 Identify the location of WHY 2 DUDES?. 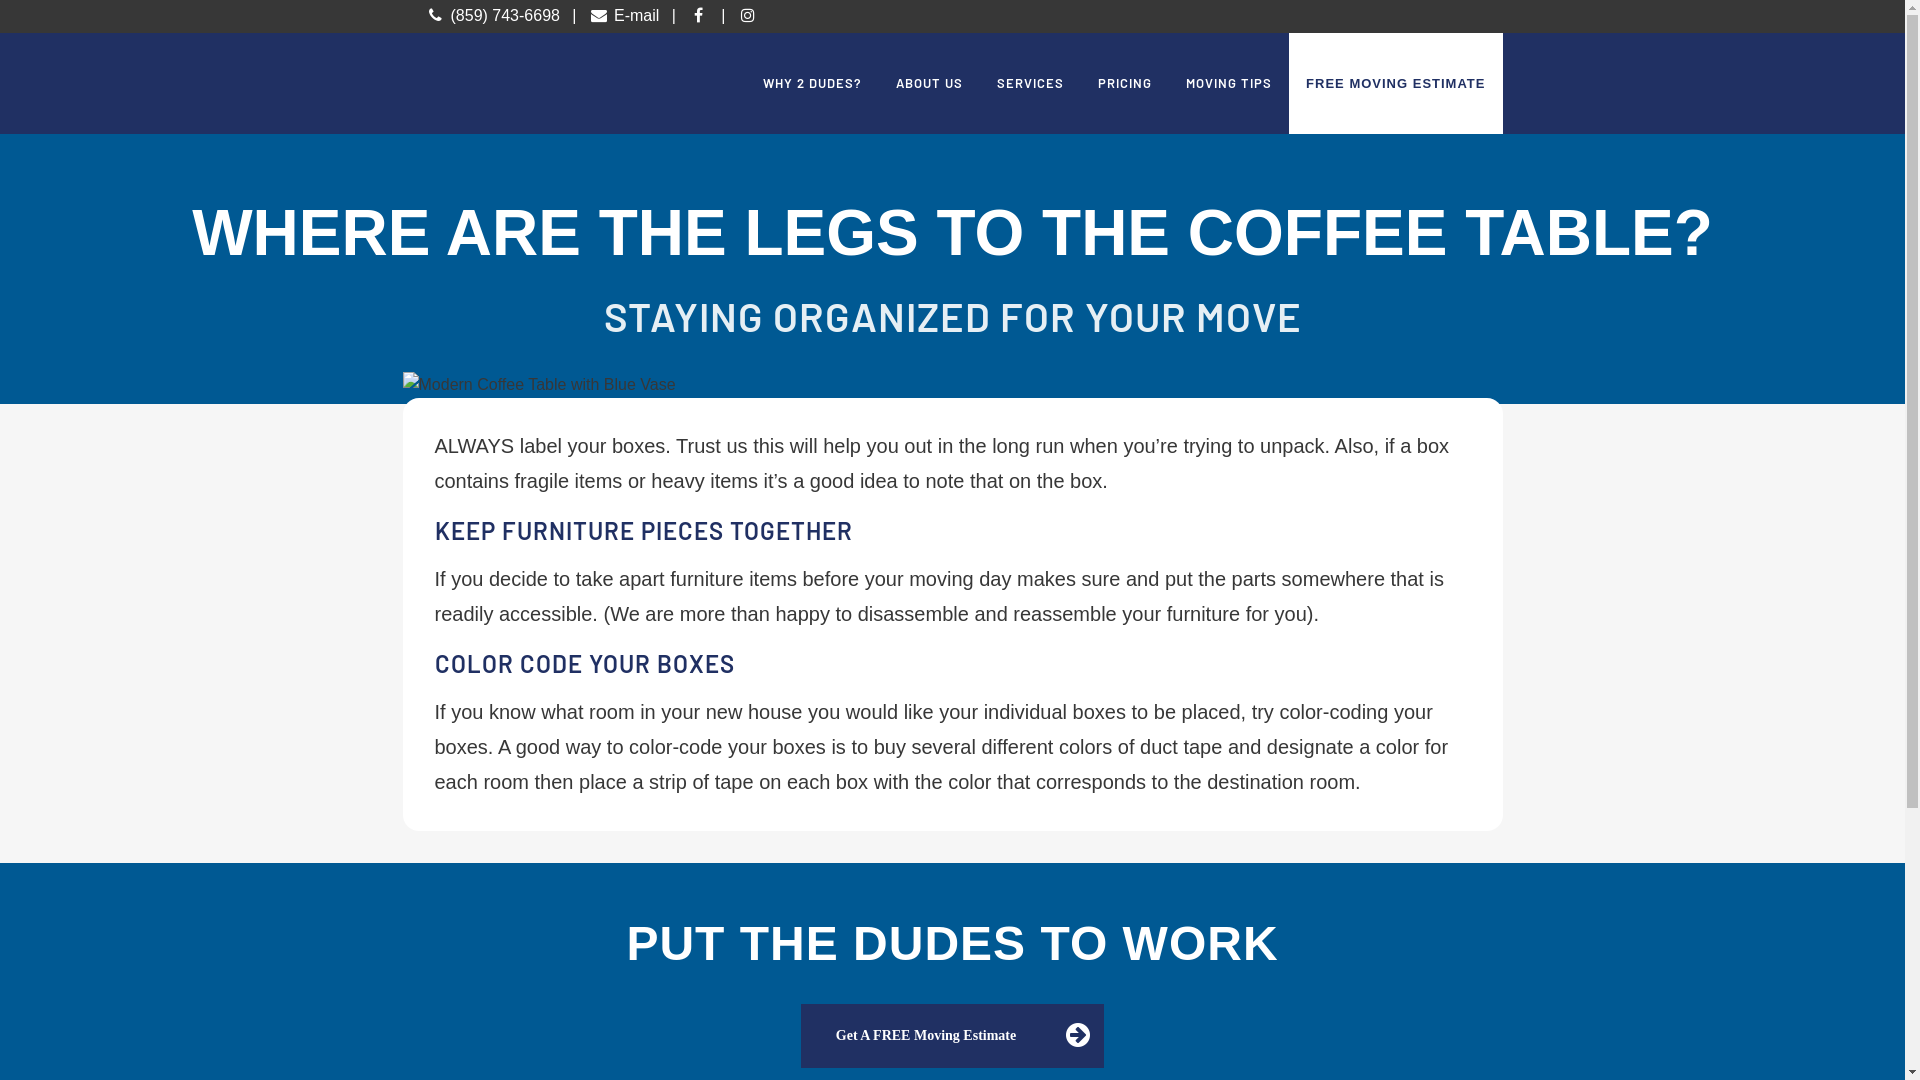
(812, 83).